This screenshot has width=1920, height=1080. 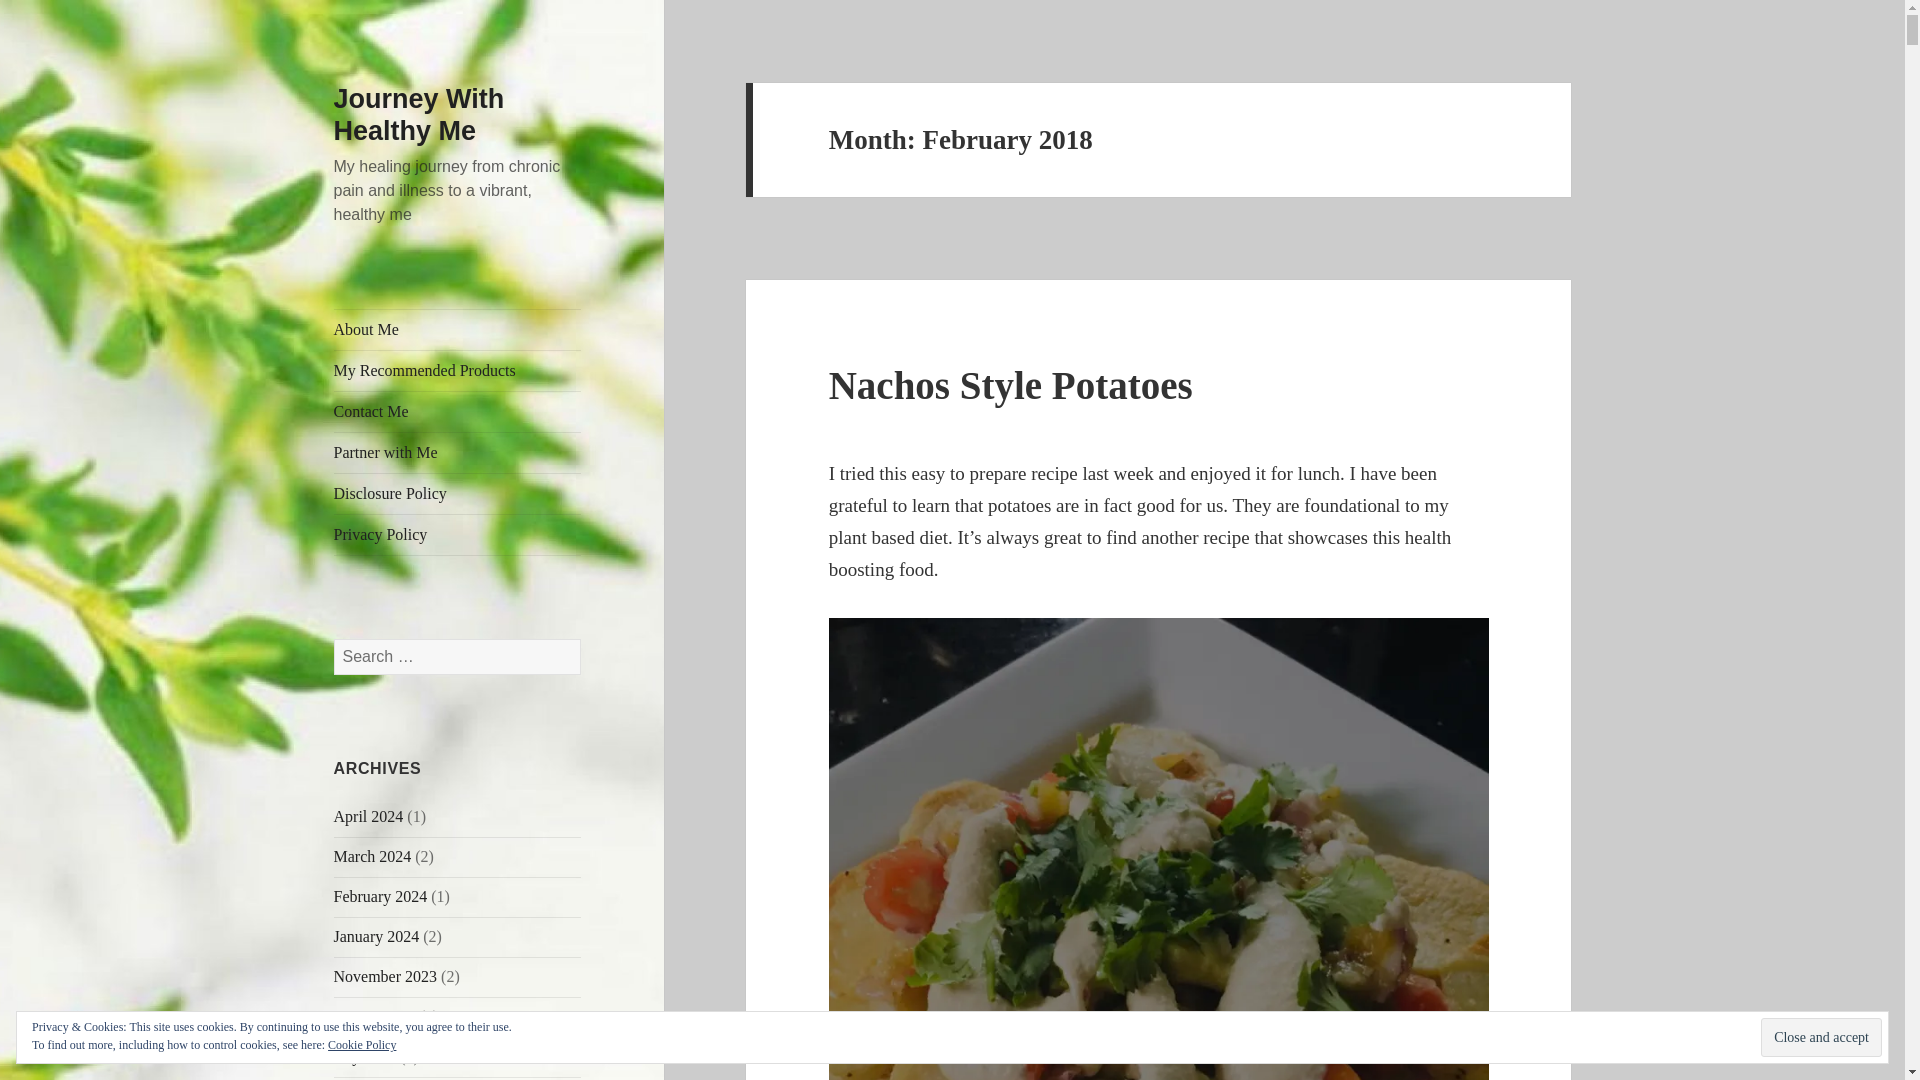 I want to click on January 2024, so click(x=377, y=936).